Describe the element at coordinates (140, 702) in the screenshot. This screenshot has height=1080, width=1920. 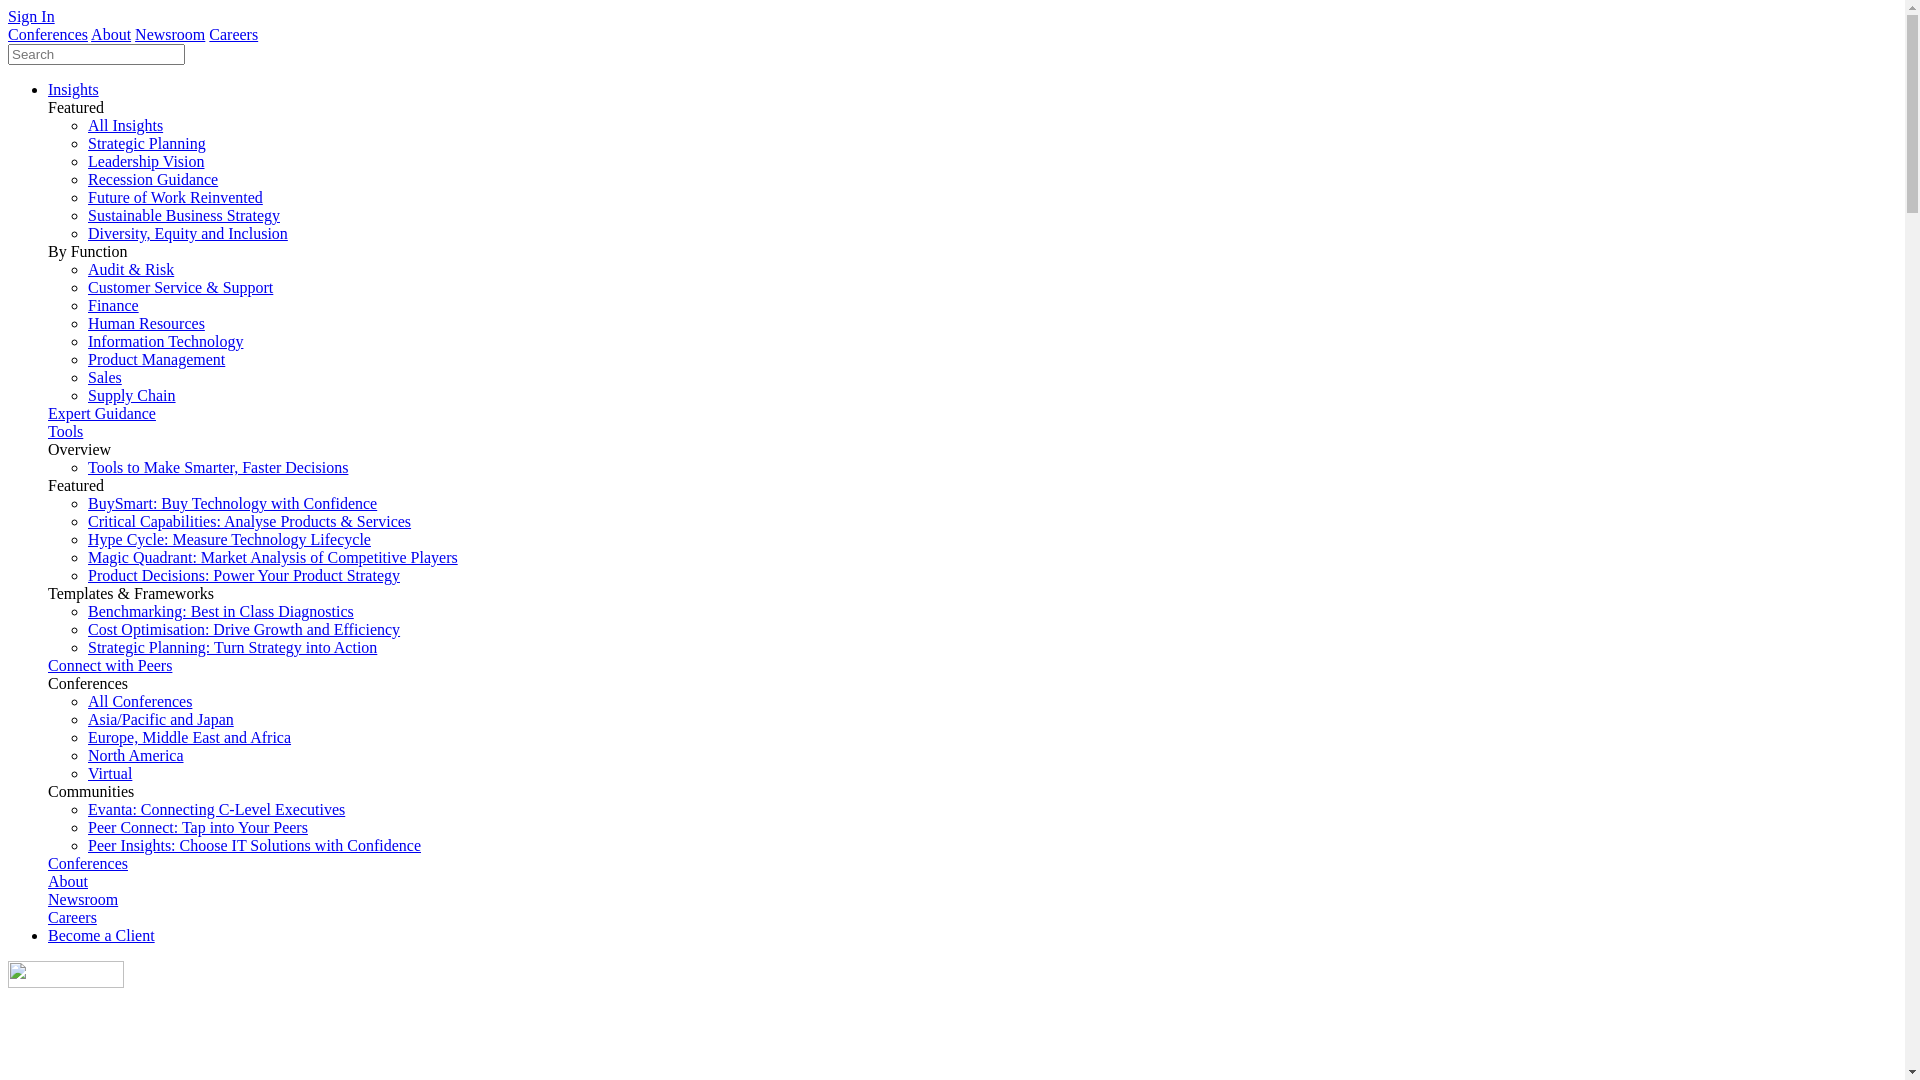
I see `All Conferences` at that location.